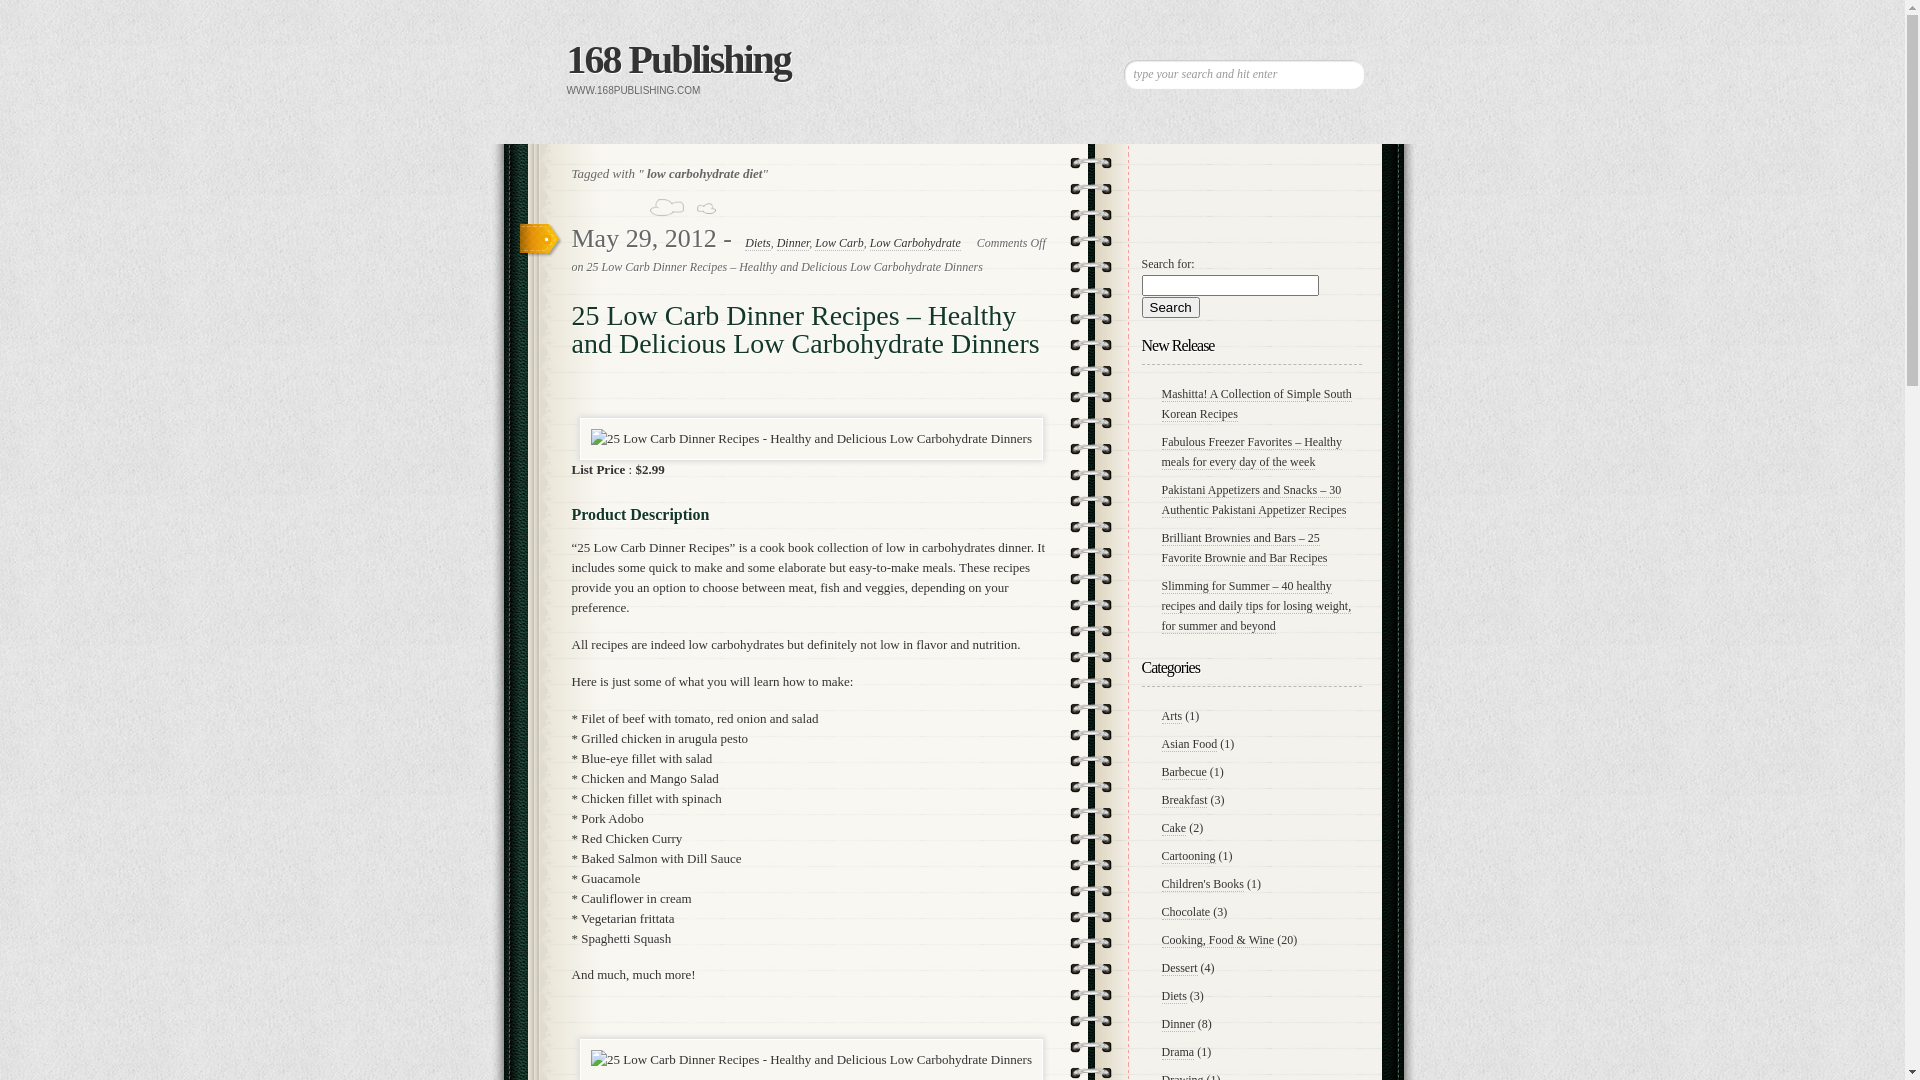 The height and width of the screenshot is (1080, 1920). What do you see at coordinates (1166, 157) in the screenshot?
I see `Follow Us on Twitter!` at bounding box center [1166, 157].